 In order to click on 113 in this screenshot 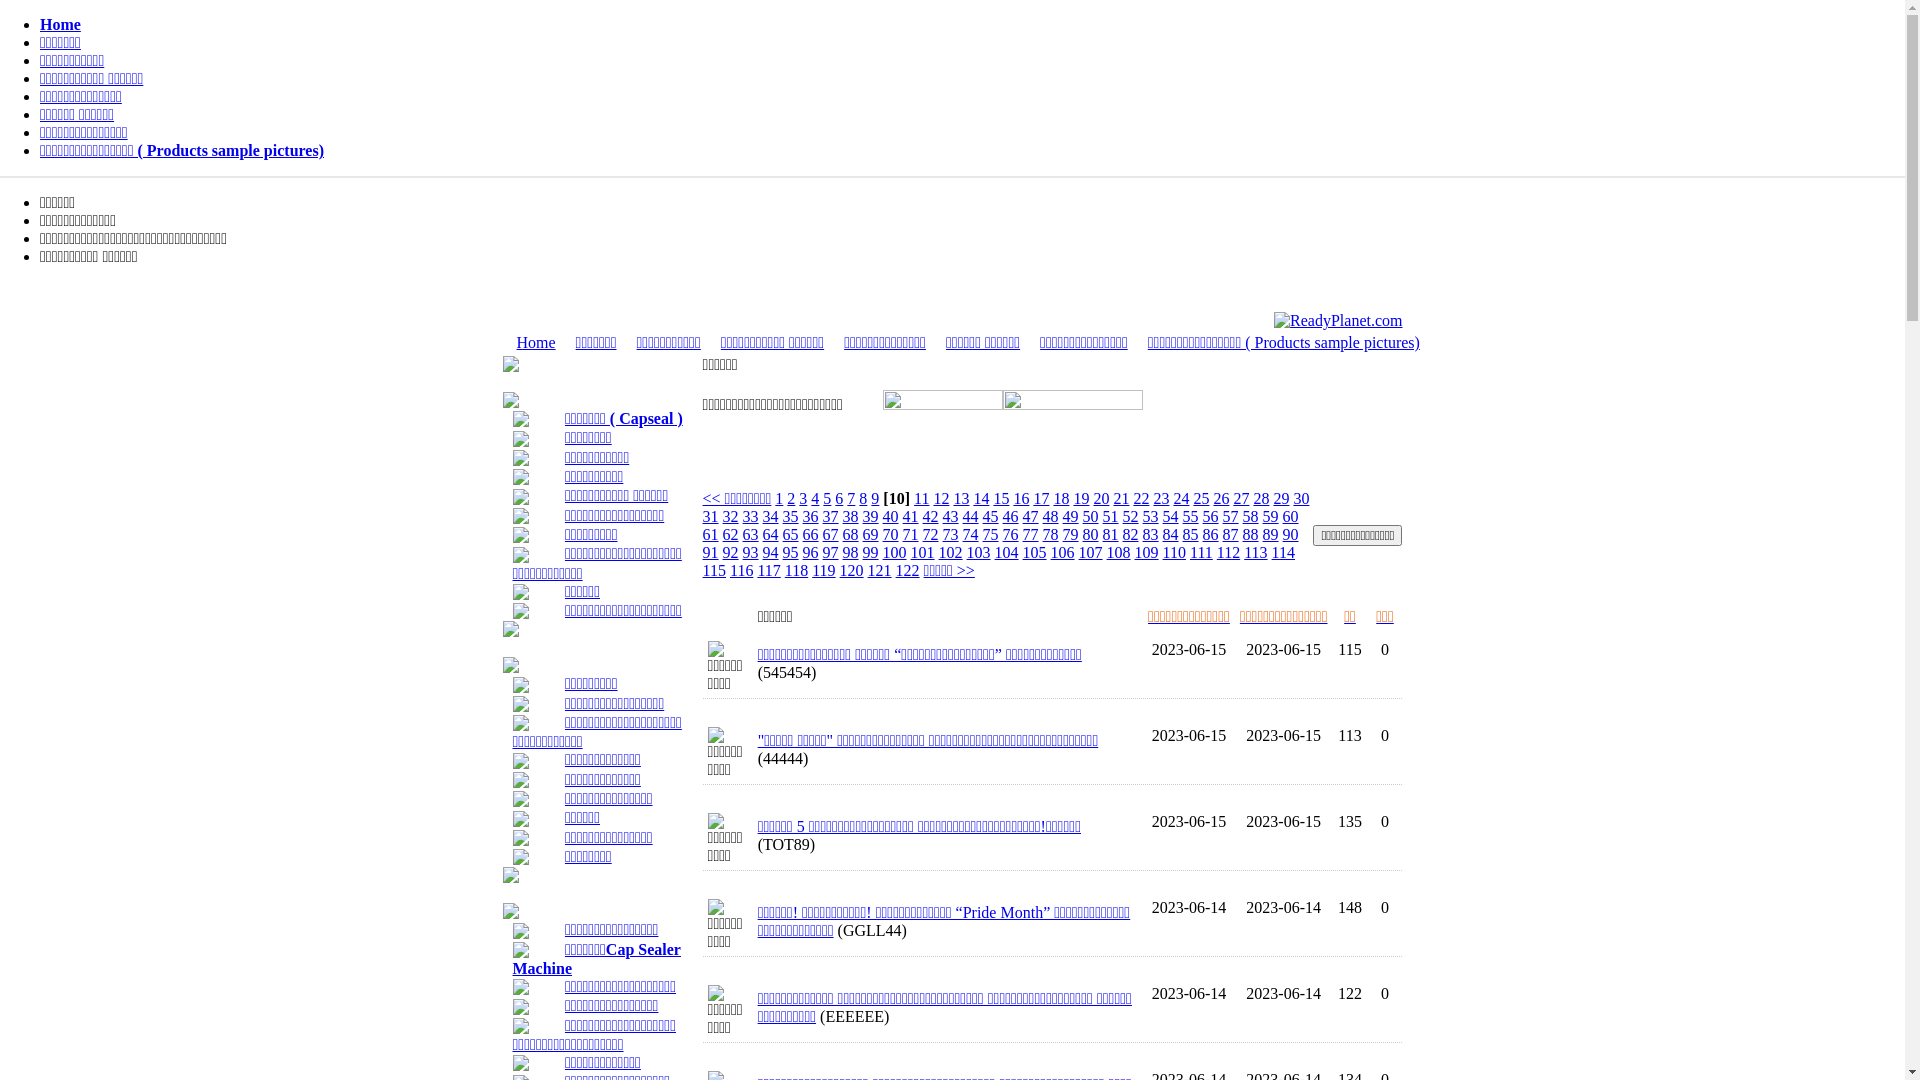, I will do `click(1256, 552)`.